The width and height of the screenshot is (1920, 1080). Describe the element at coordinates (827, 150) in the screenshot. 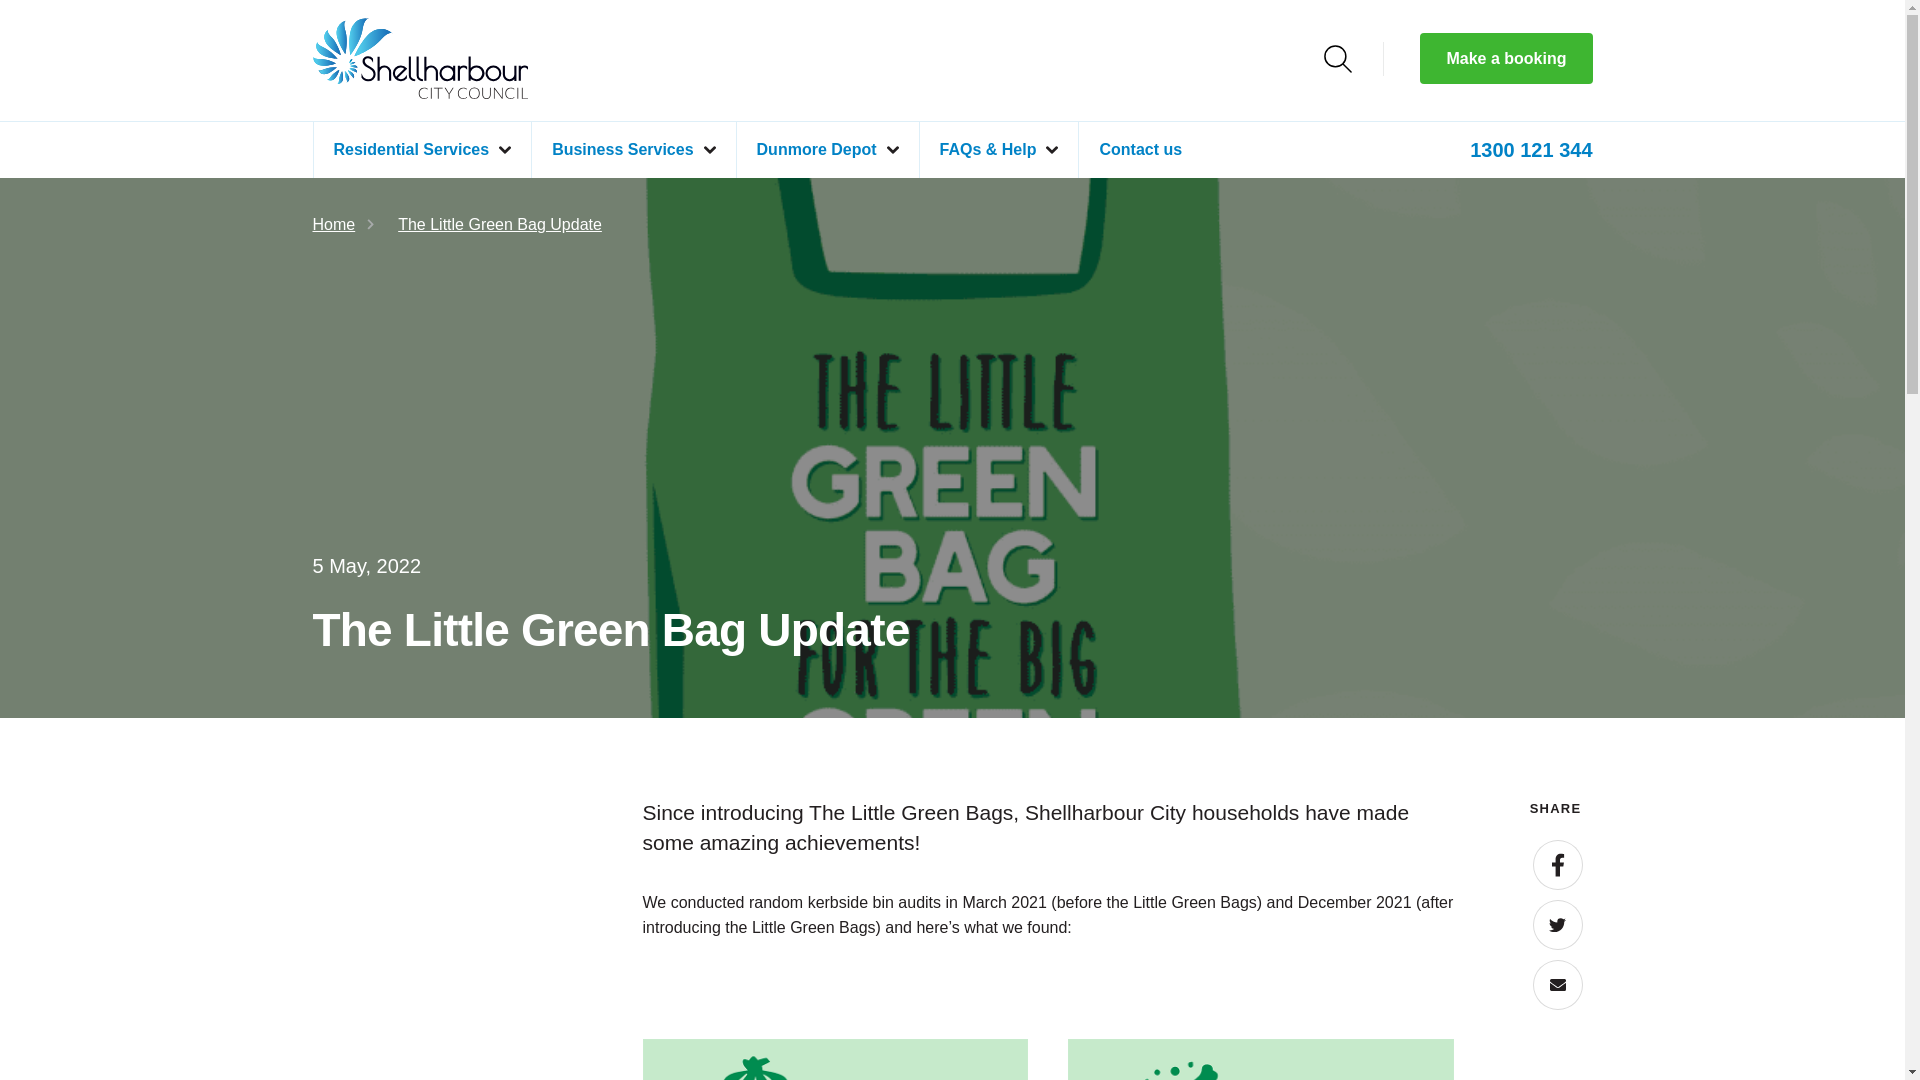

I see `Dunmore Depot` at that location.